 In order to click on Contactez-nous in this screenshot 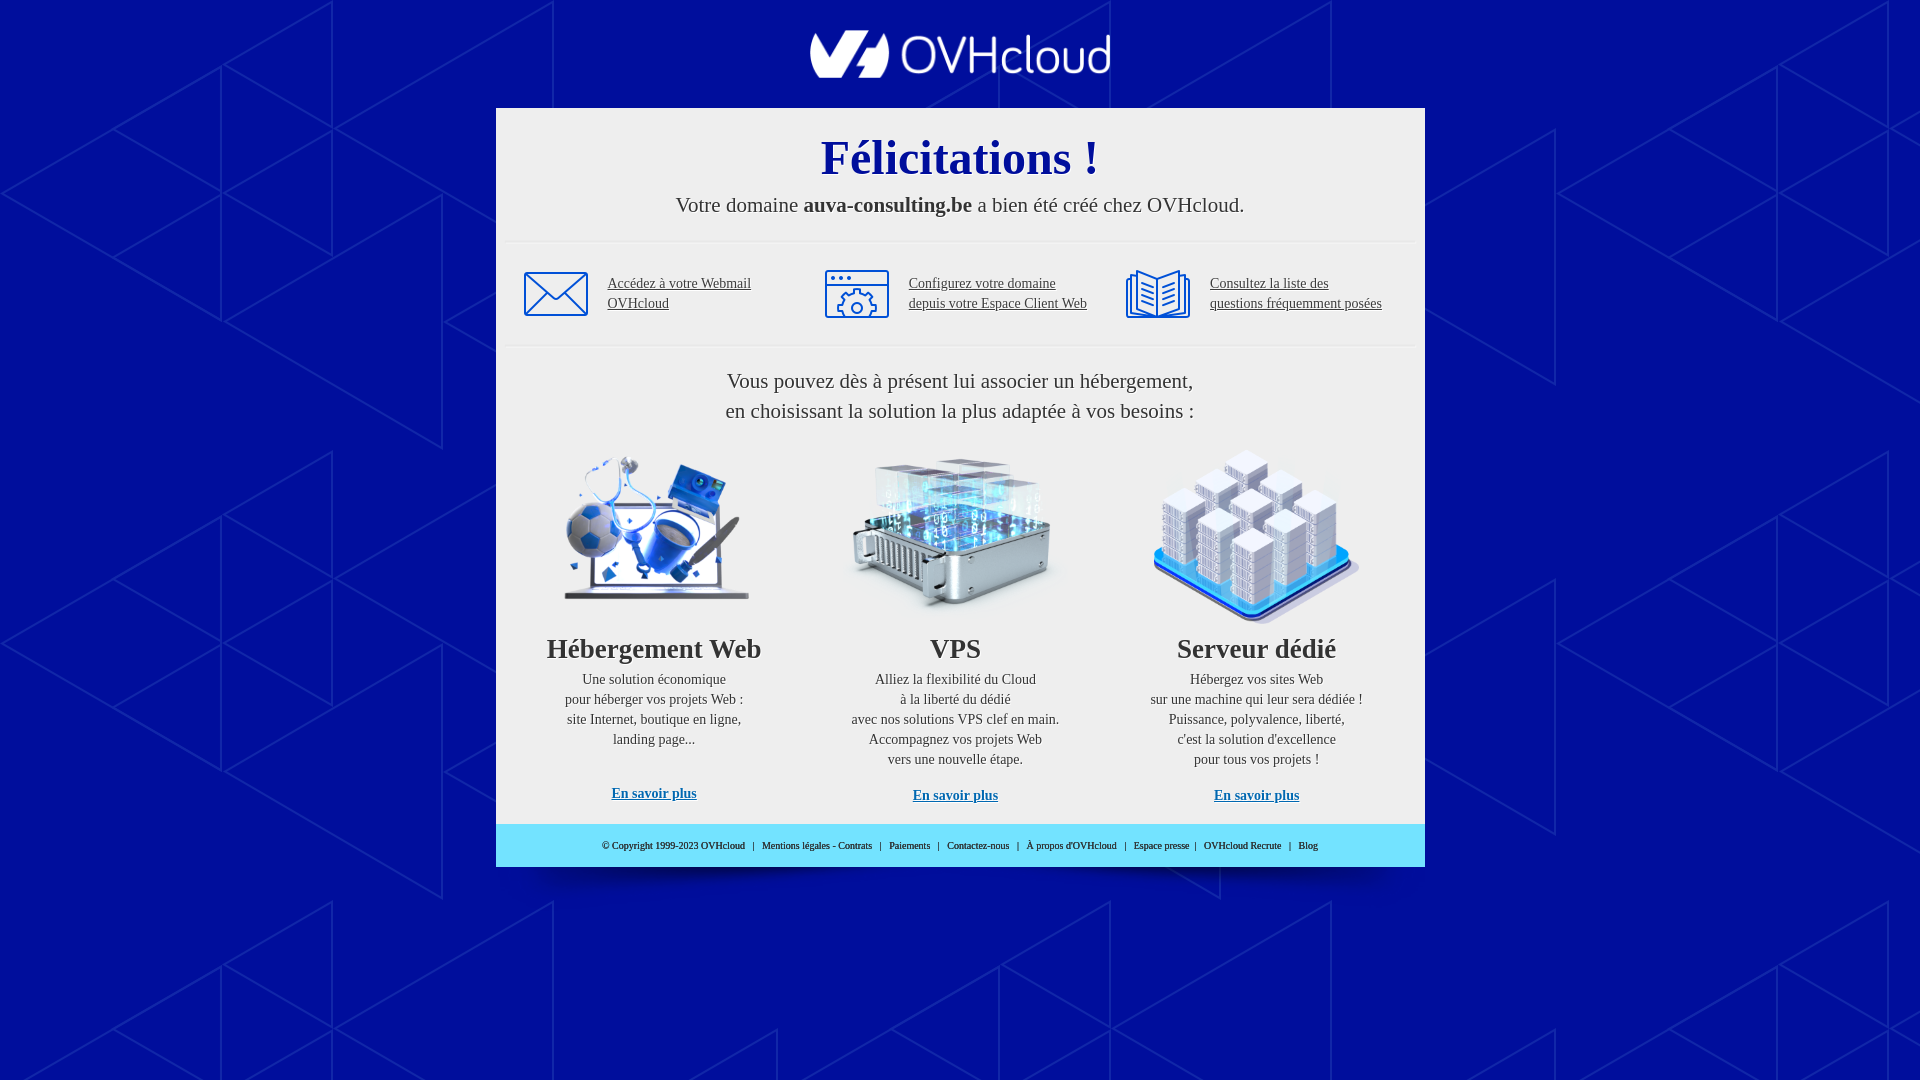, I will do `click(978, 846)`.